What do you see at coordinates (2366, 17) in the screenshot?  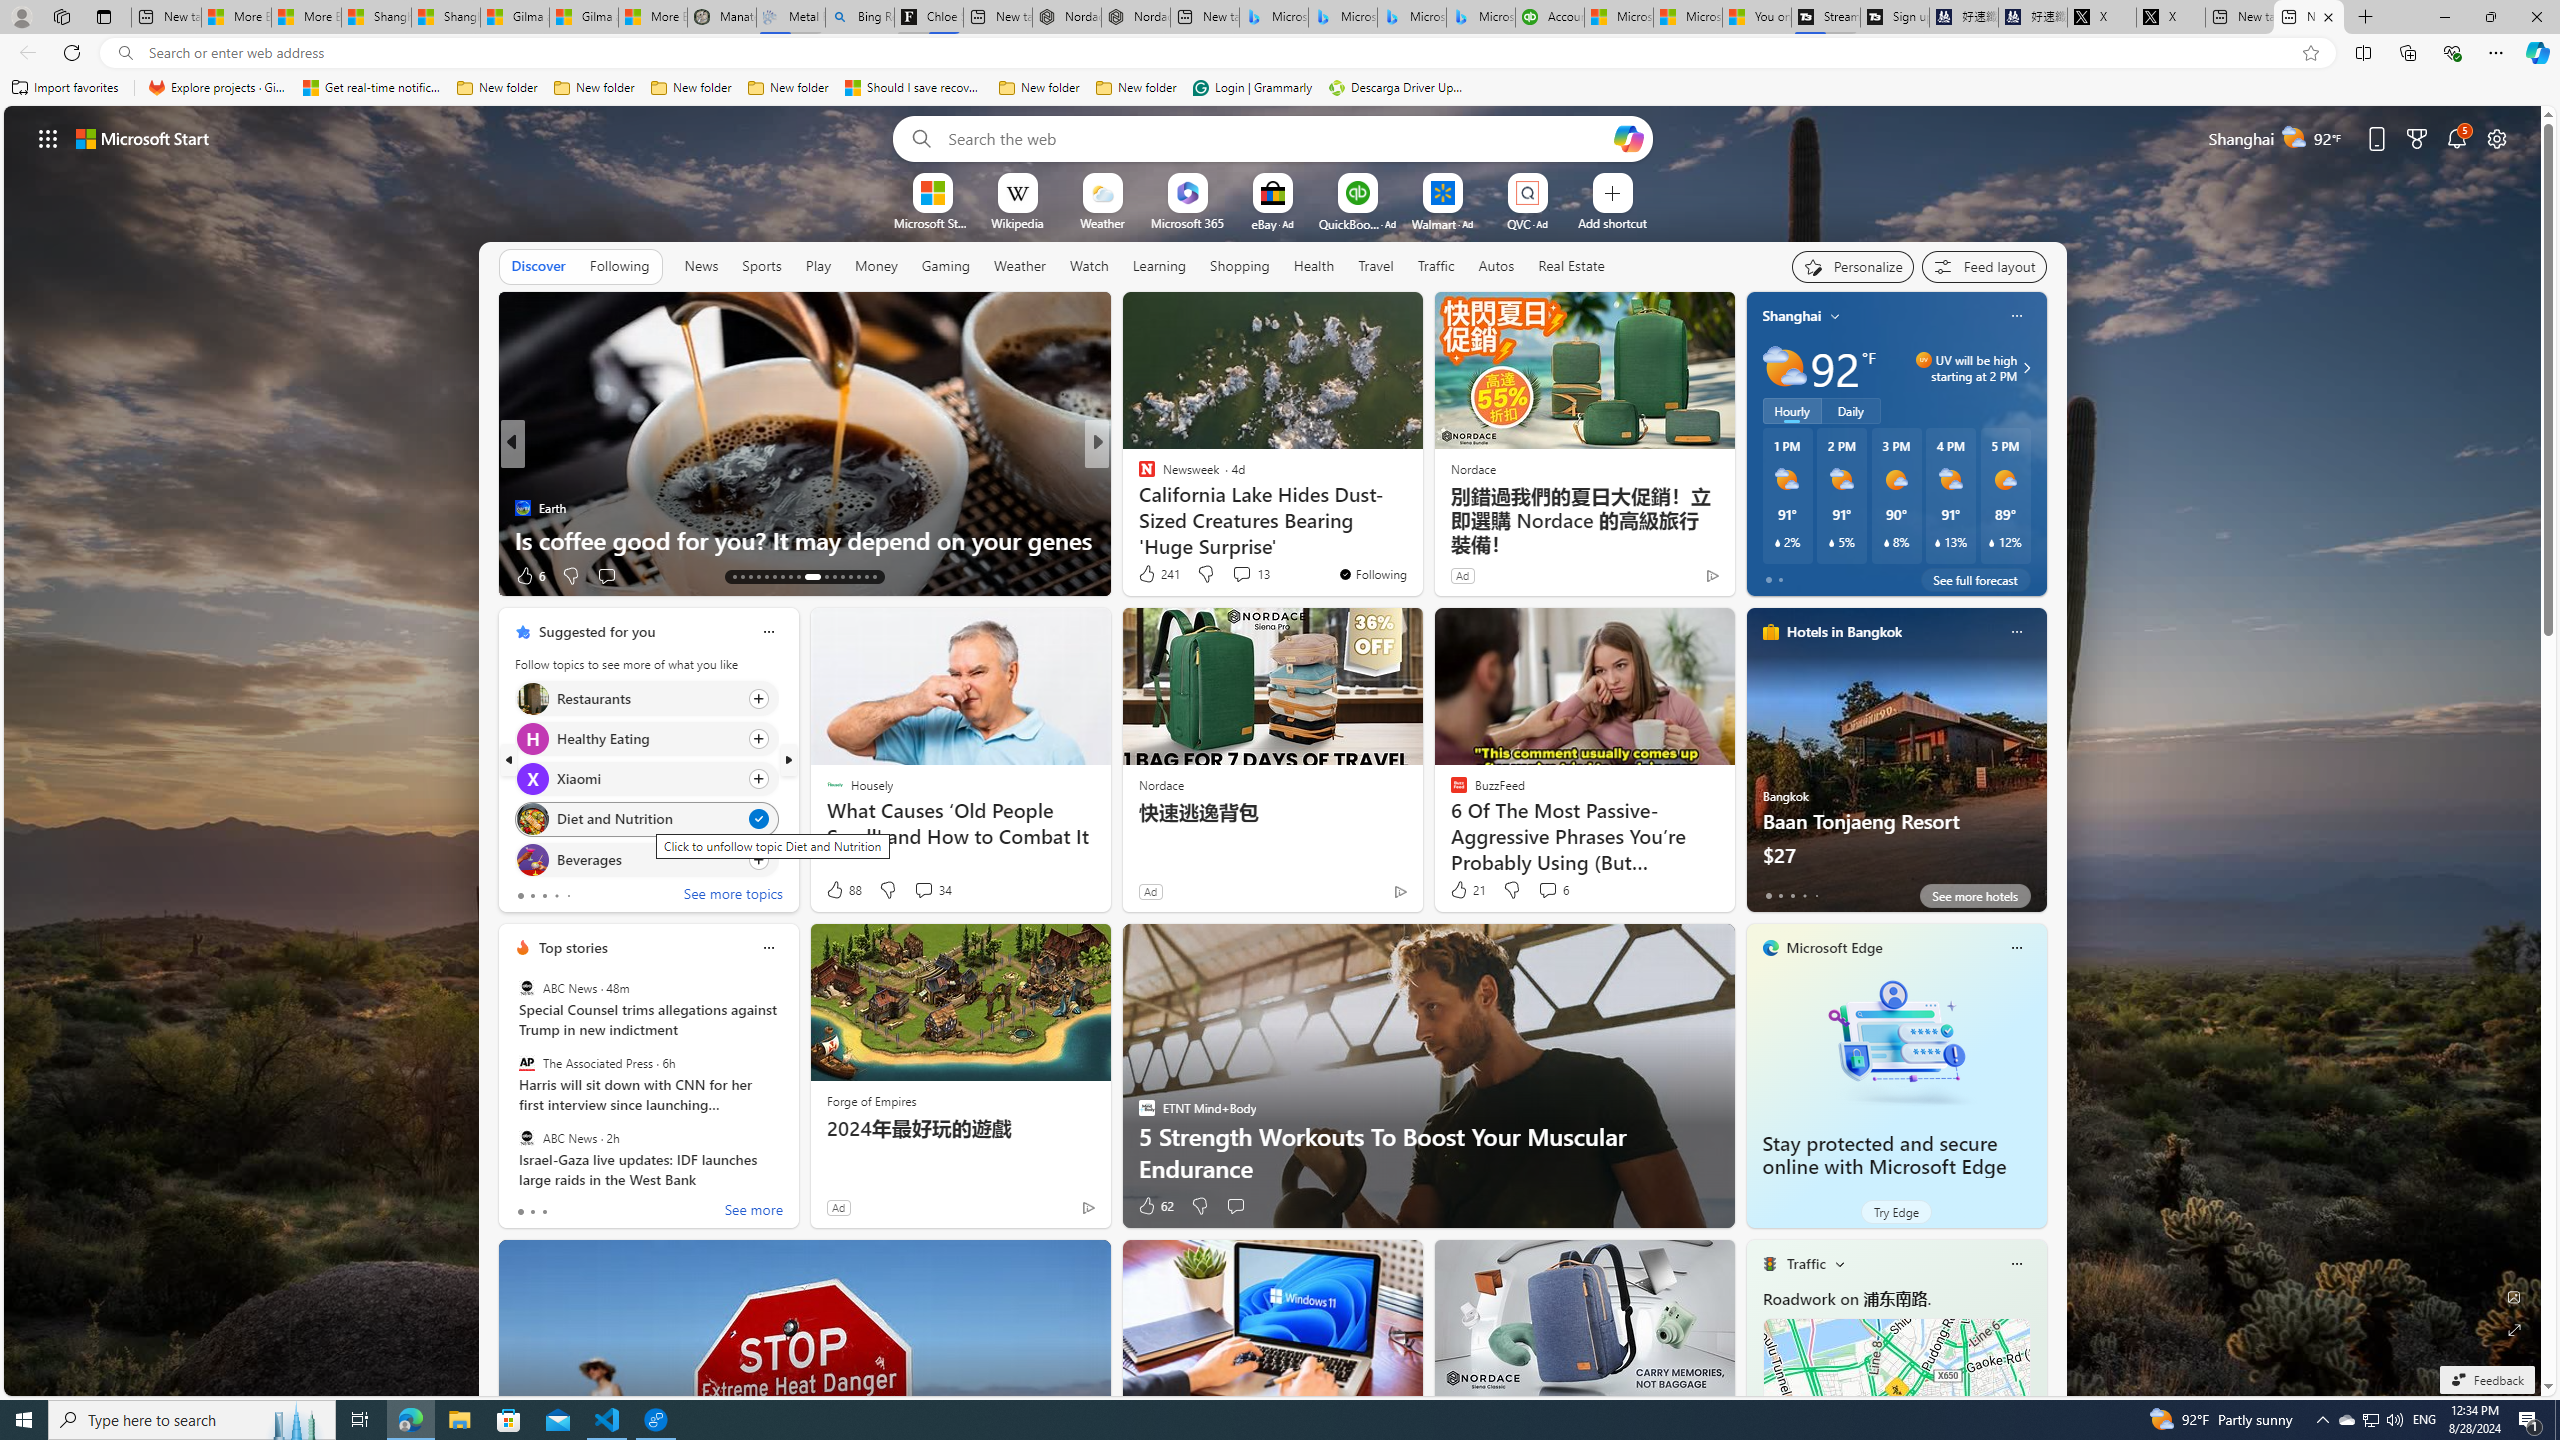 I see `New Tab` at bounding box center [2366, 17].